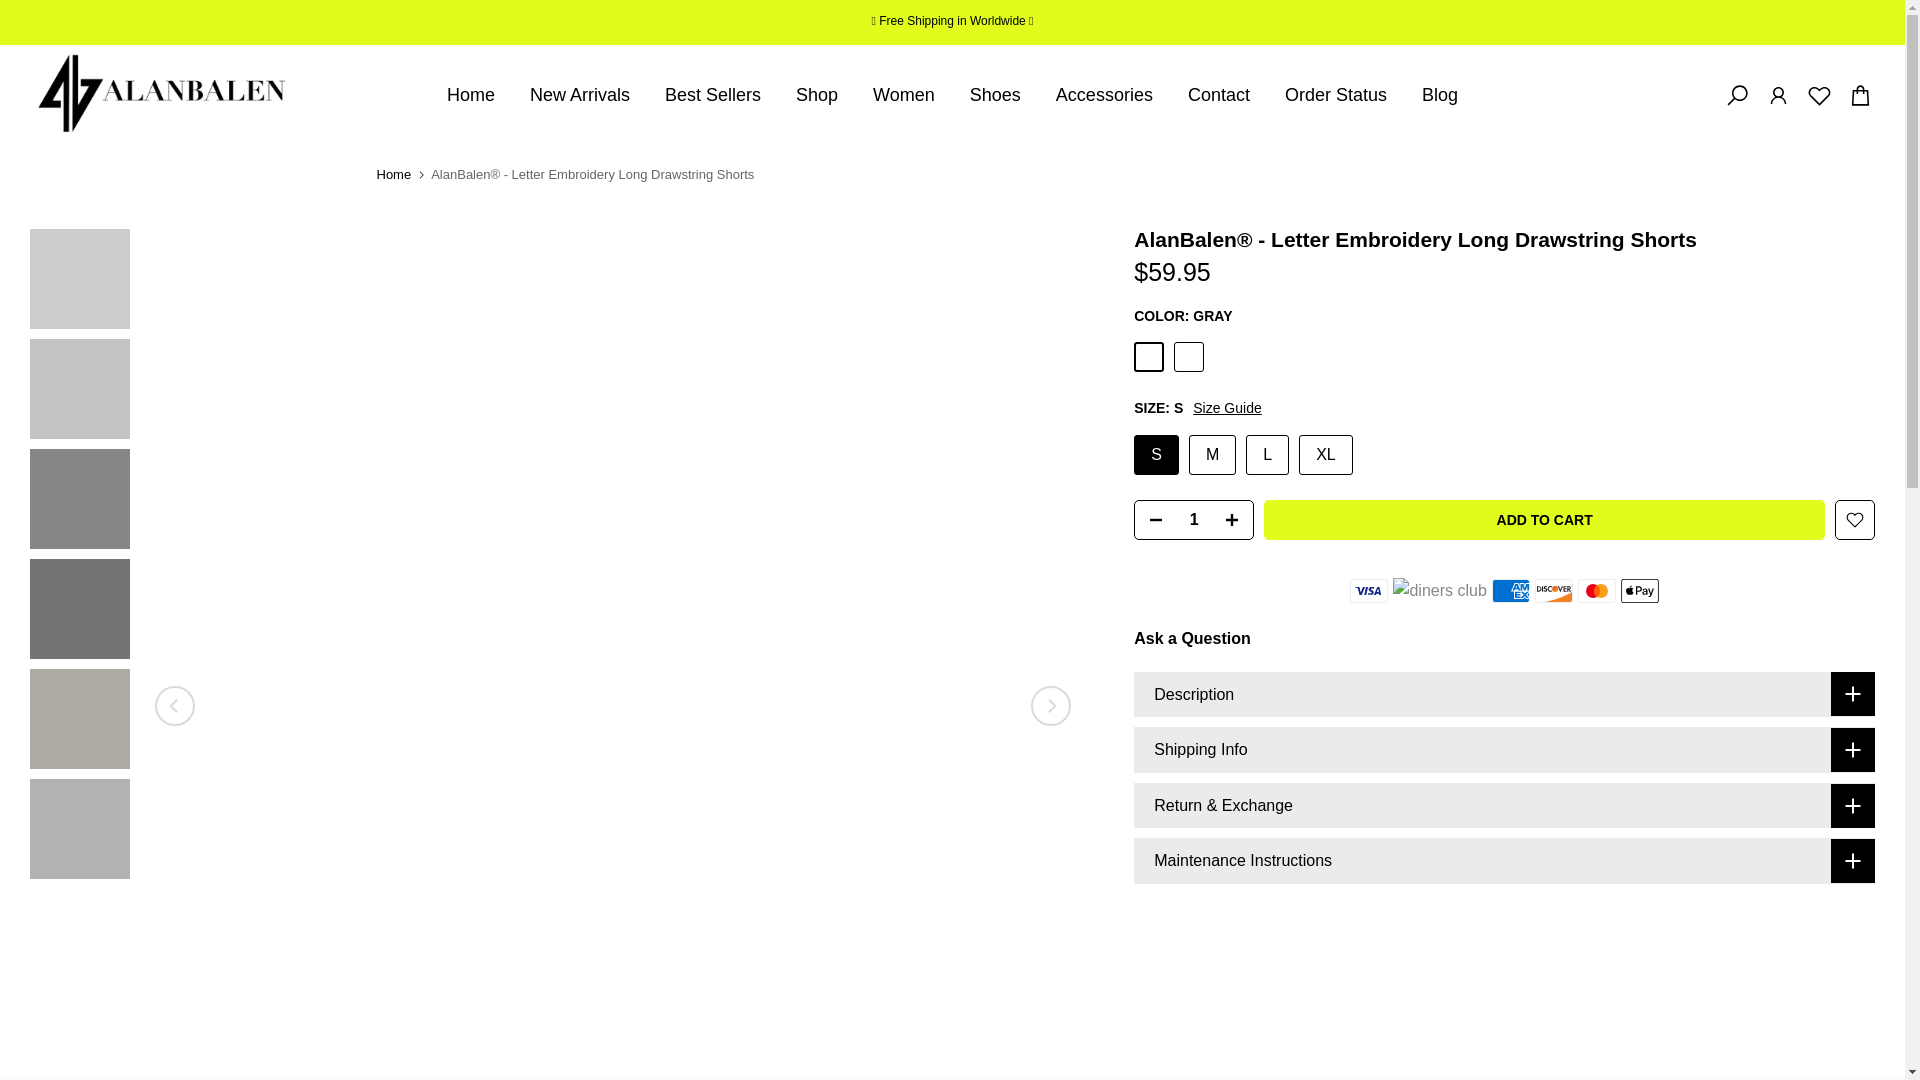  Describe the element at coordinates (1104, 95) in the screenshot. I see `Accessories` at that location.